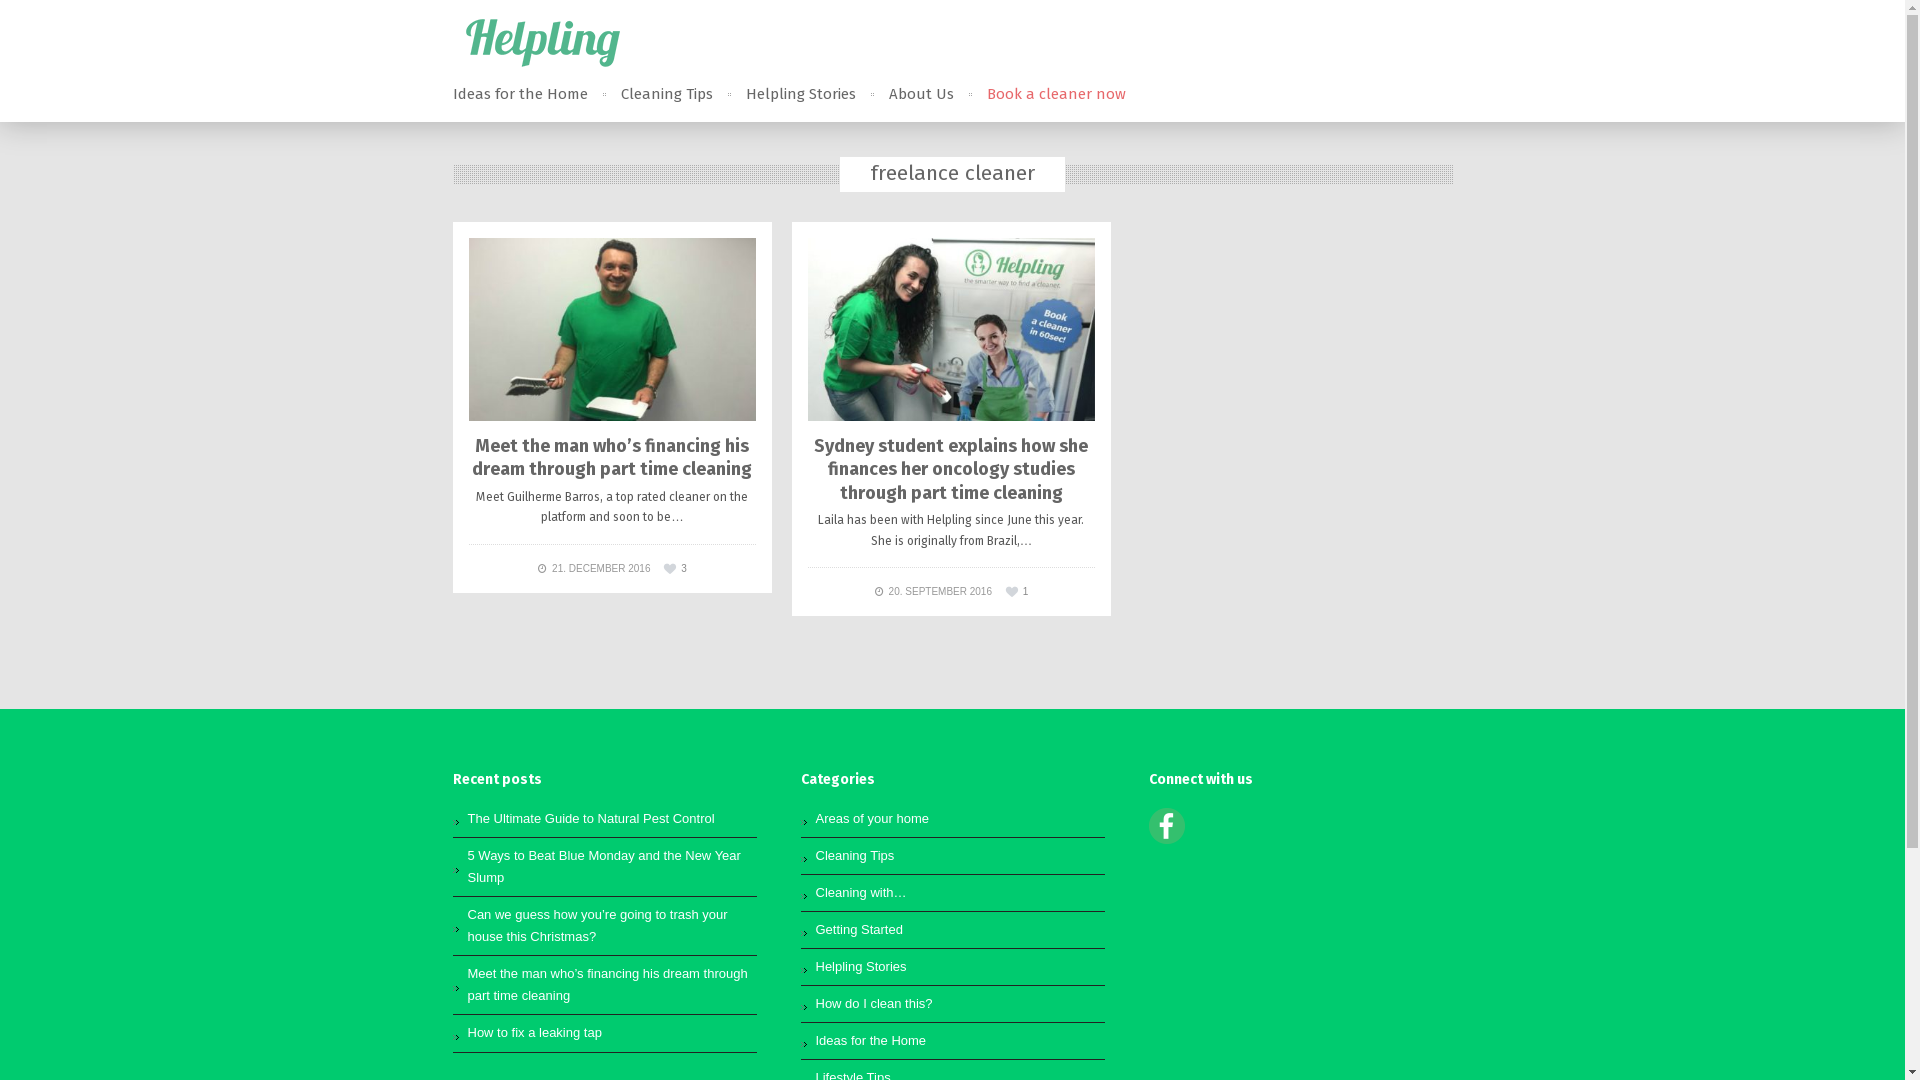 This screenshot has height=1080, width=1920. Describe the element at coordinates (874, 1004) in the screenshot. I see `How do I clean this?` at that location.